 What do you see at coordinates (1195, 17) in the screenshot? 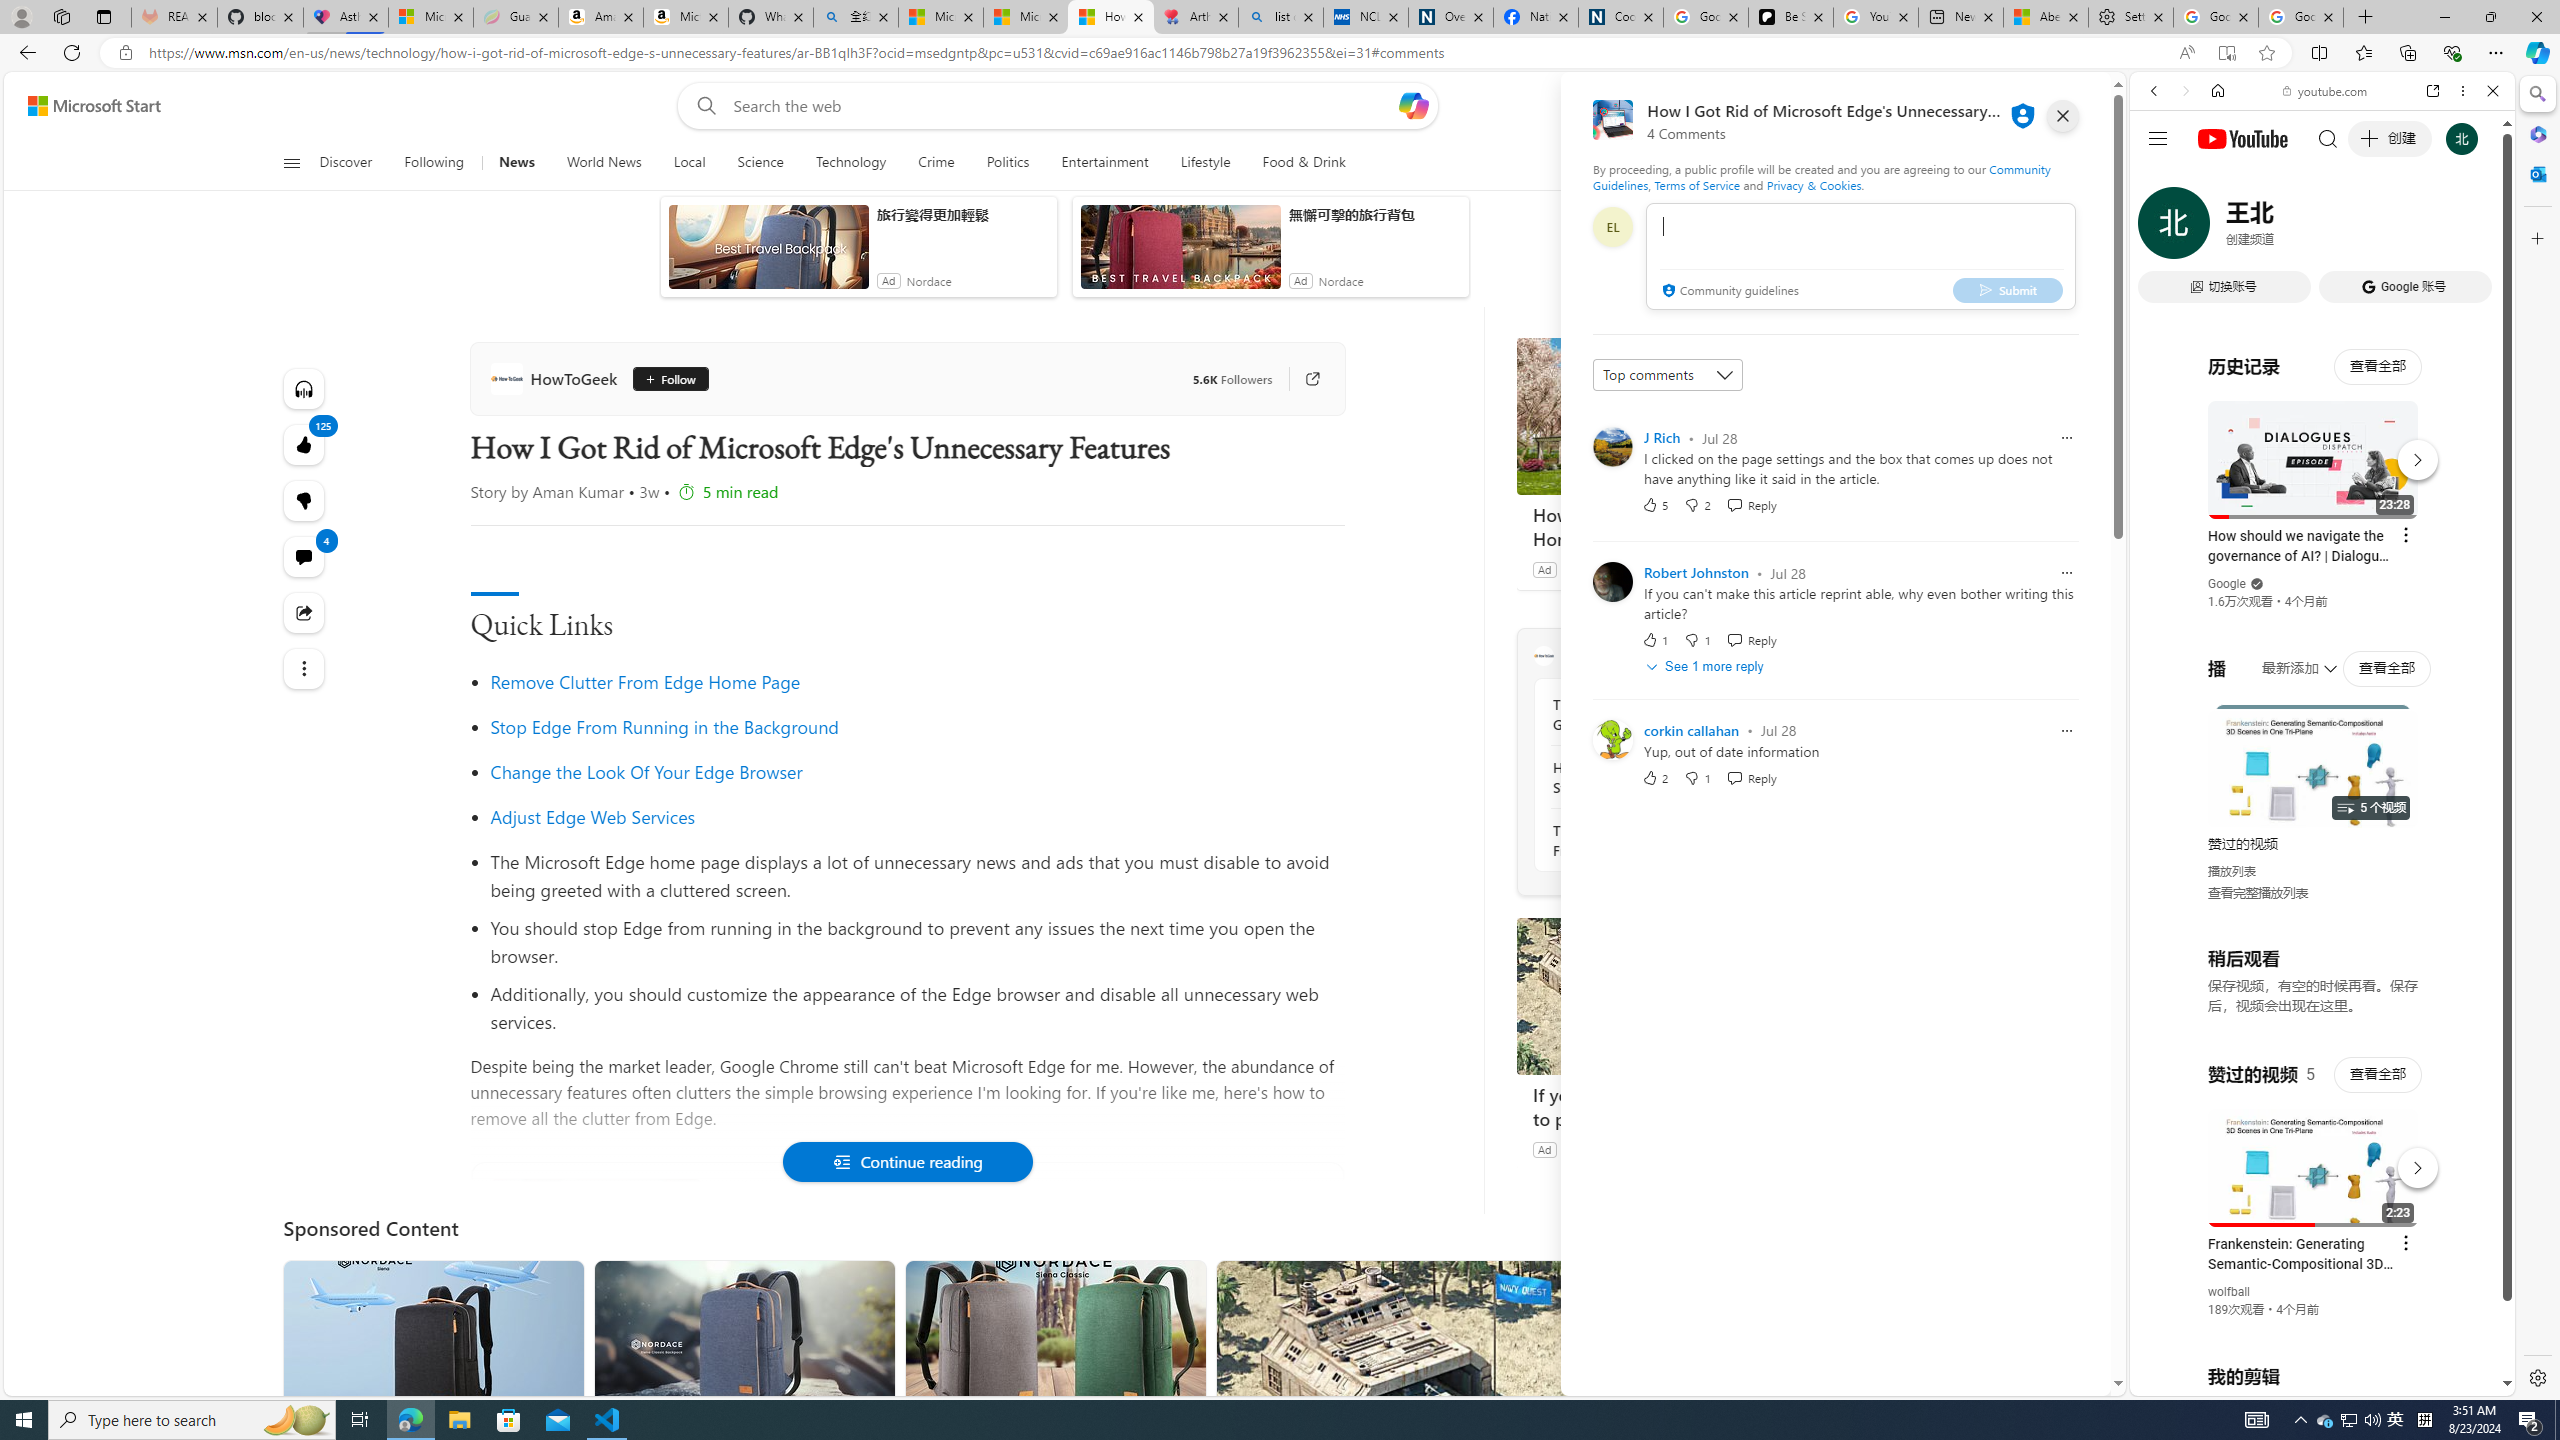
I see `Arthritis: Ask Health Professionals` at bounding box center [1195, 17].